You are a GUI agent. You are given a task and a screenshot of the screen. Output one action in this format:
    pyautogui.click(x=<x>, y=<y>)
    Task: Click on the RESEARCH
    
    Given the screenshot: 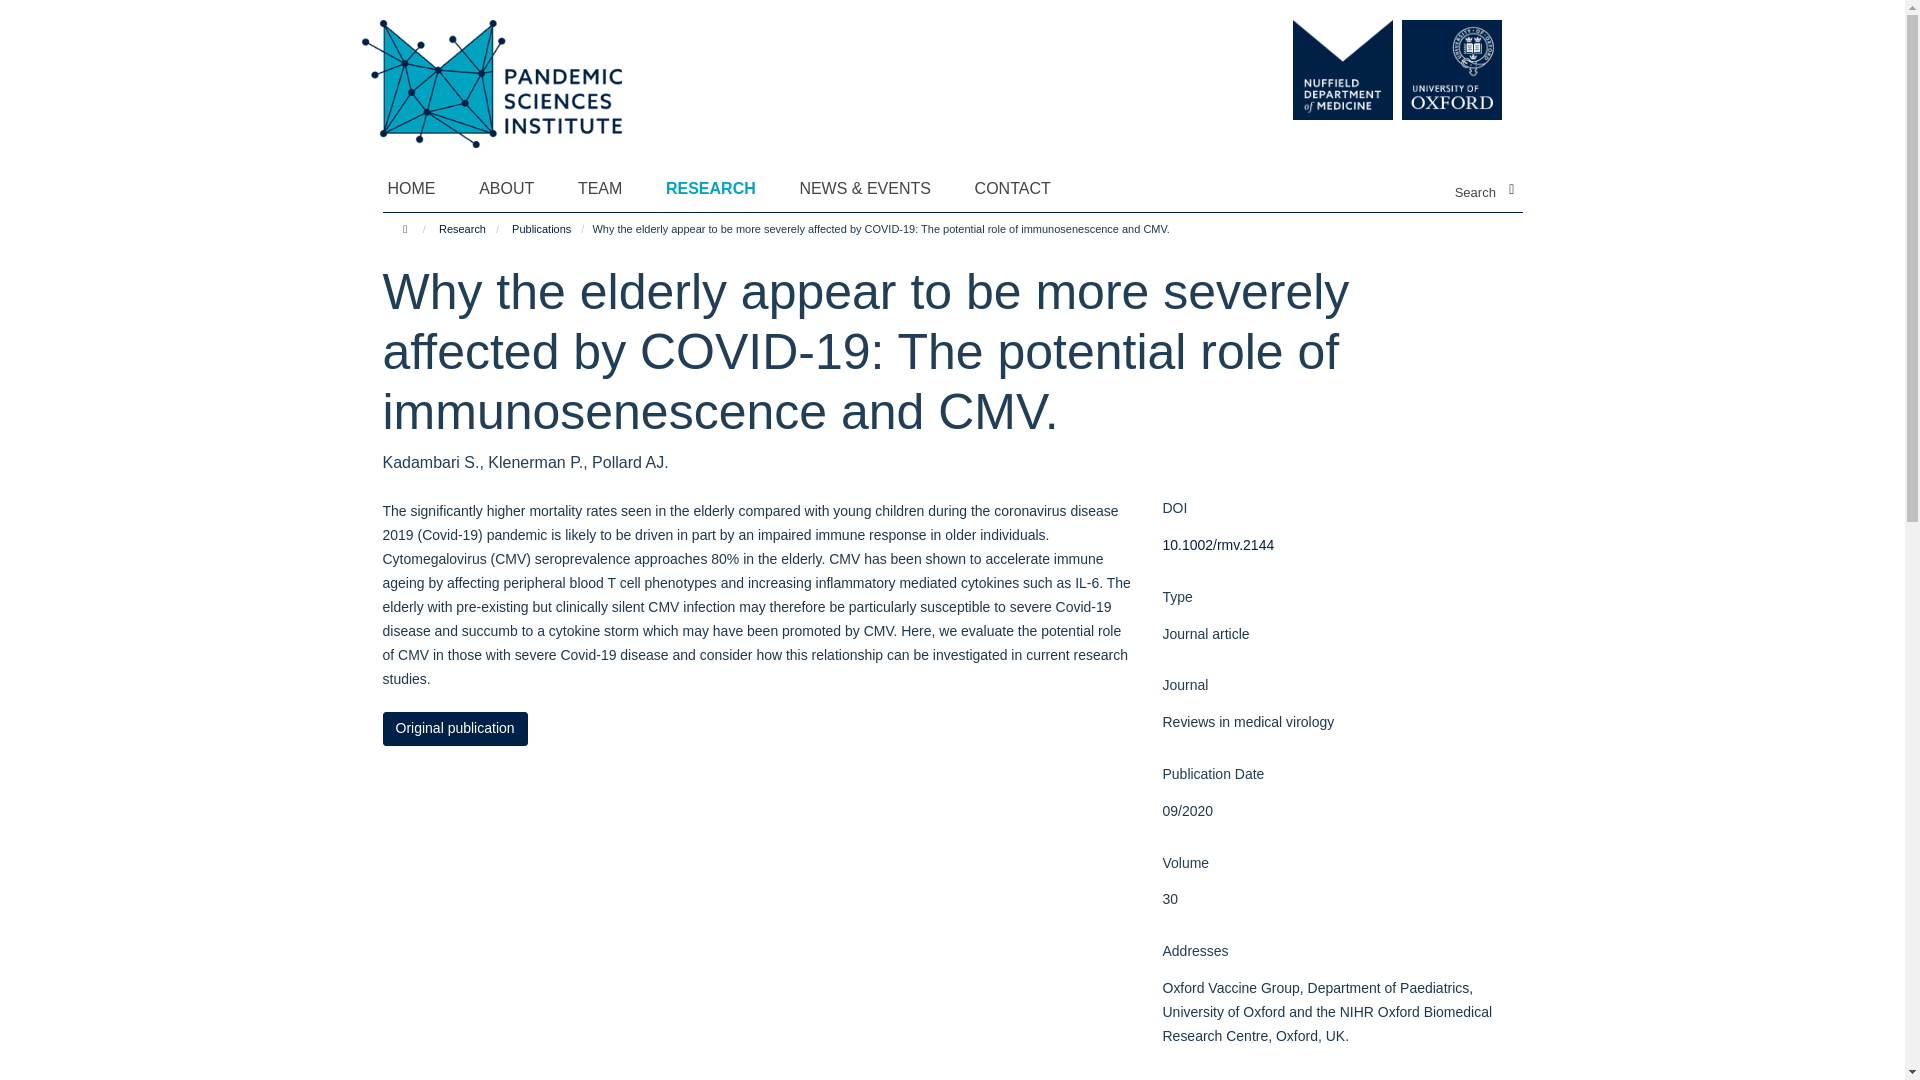 What is the action you would take?
    pyautogui.click(x=724, y=188)
    